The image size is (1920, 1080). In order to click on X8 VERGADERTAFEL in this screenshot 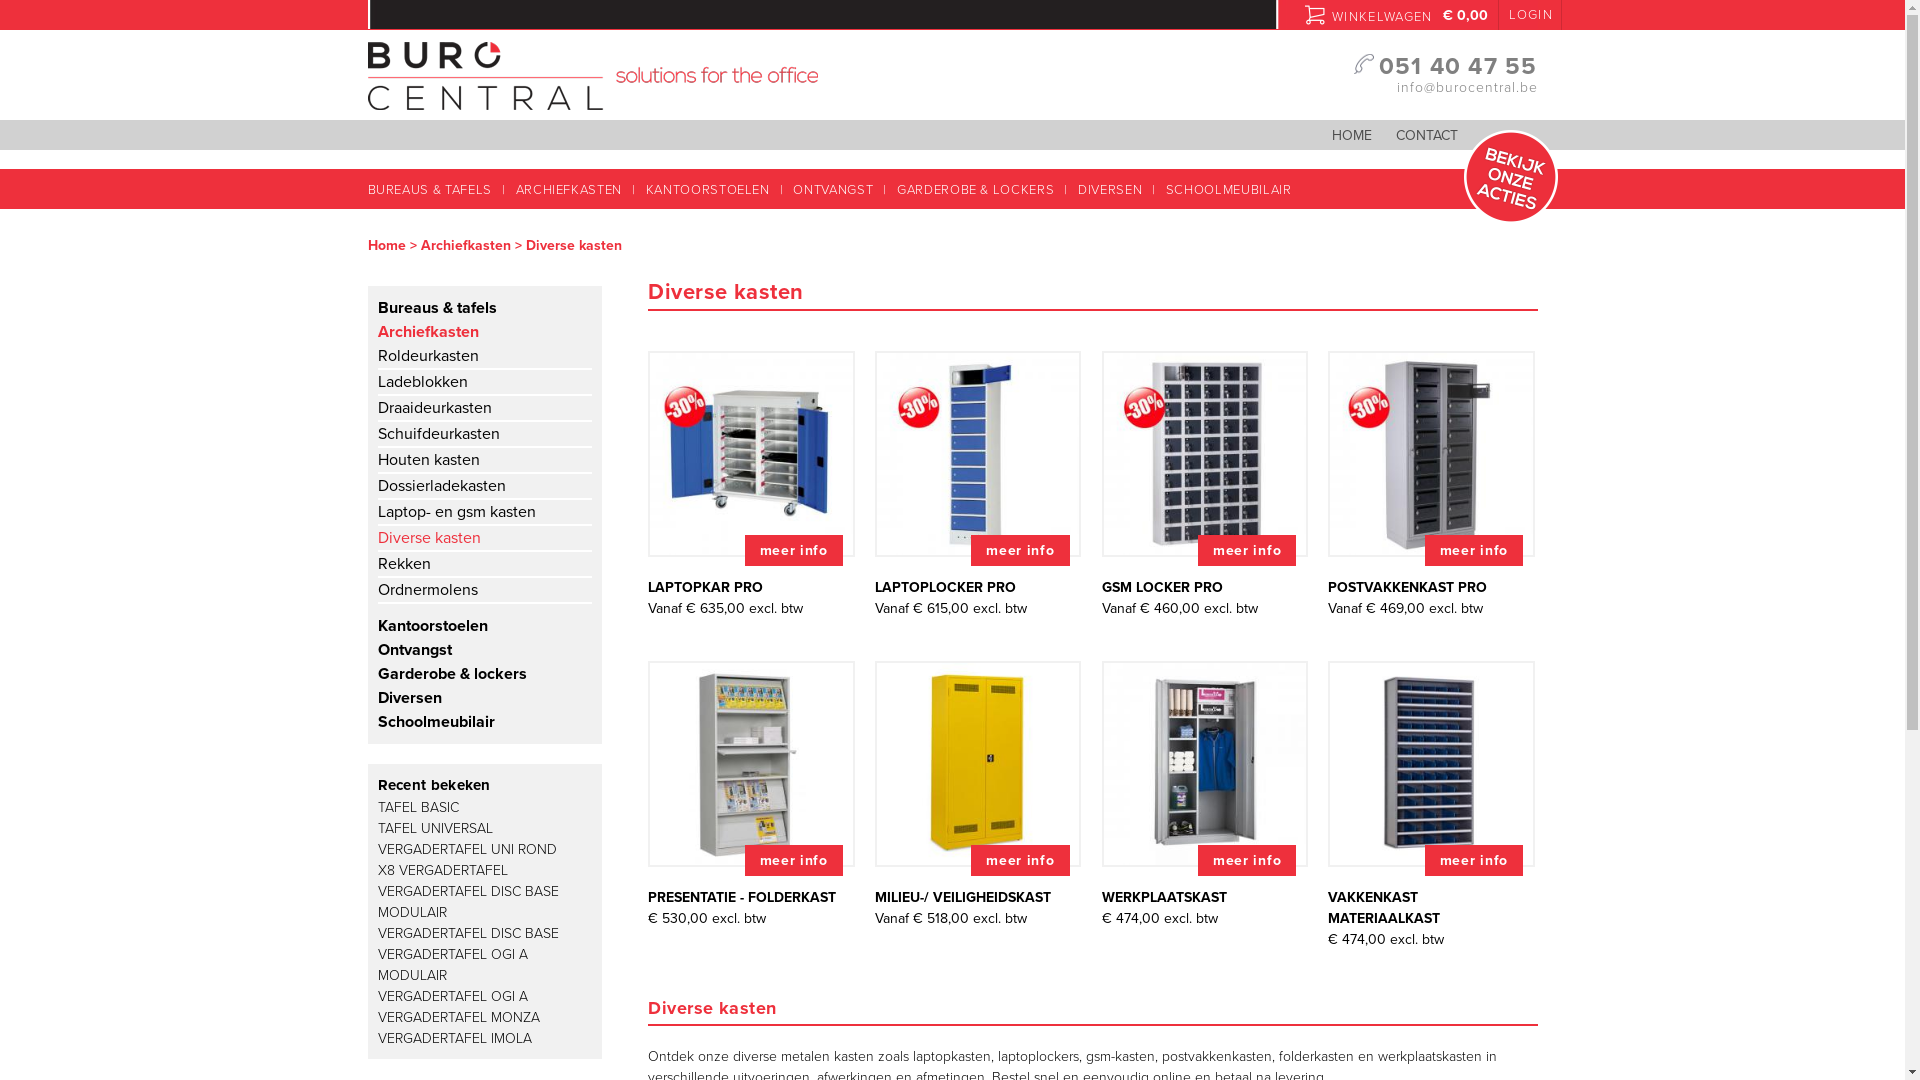, I will do `click(443, 870)`.